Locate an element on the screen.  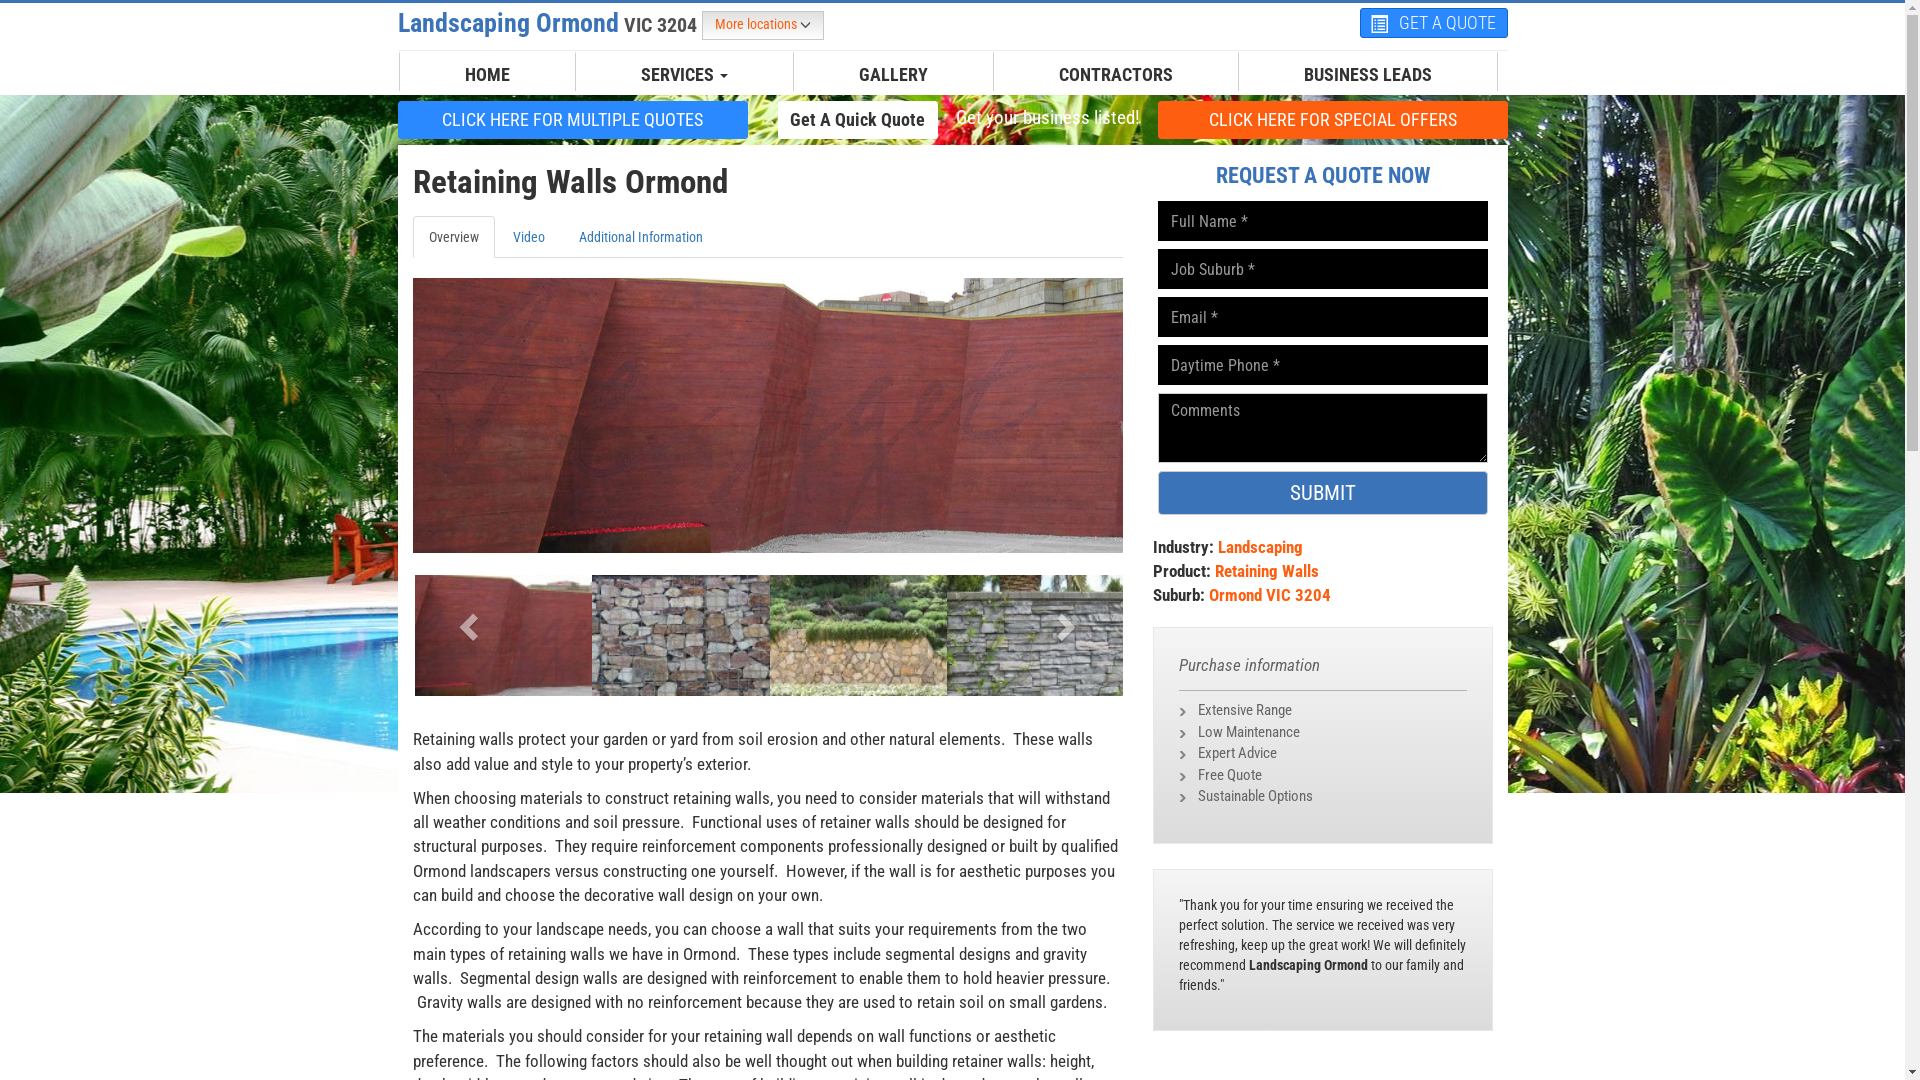
BUSINESS LEADS is located at coordinates (1367, 75).